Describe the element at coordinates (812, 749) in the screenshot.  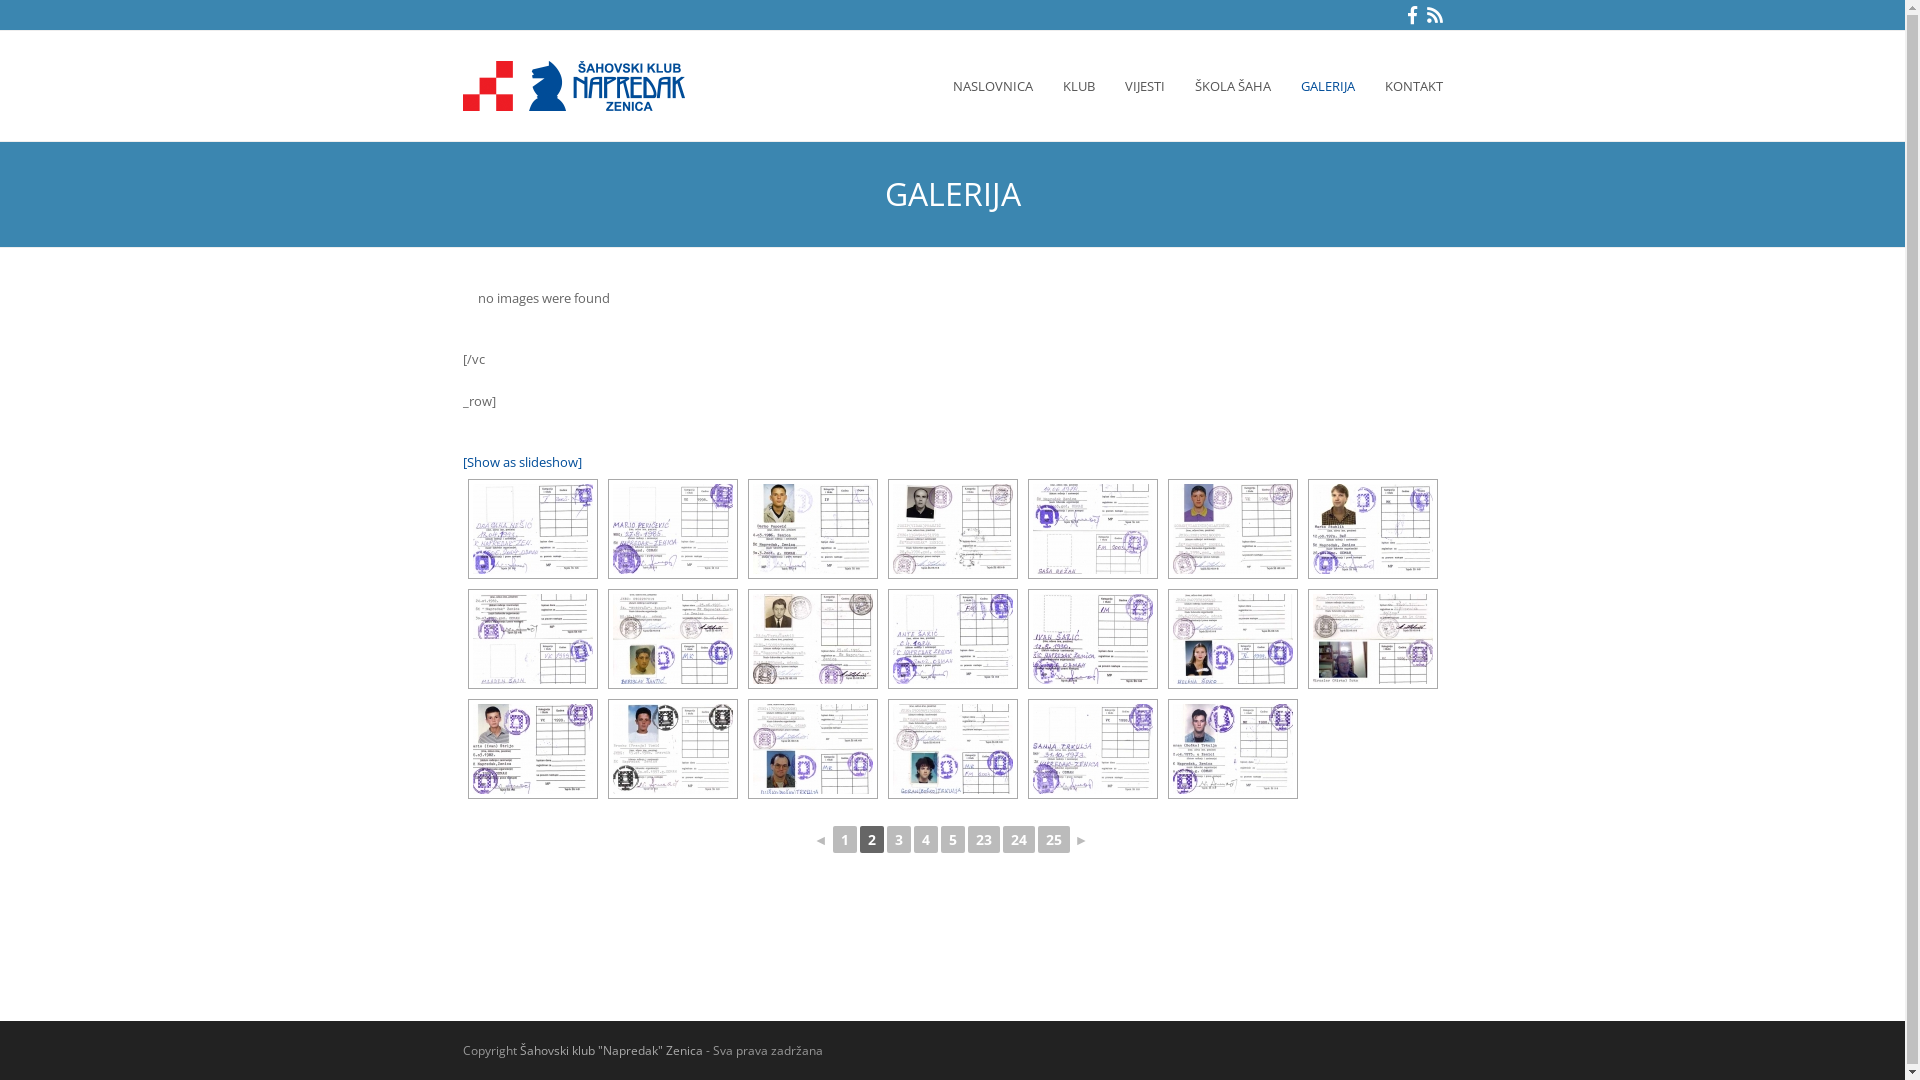
I see `1-5-2013-83243` at that location.